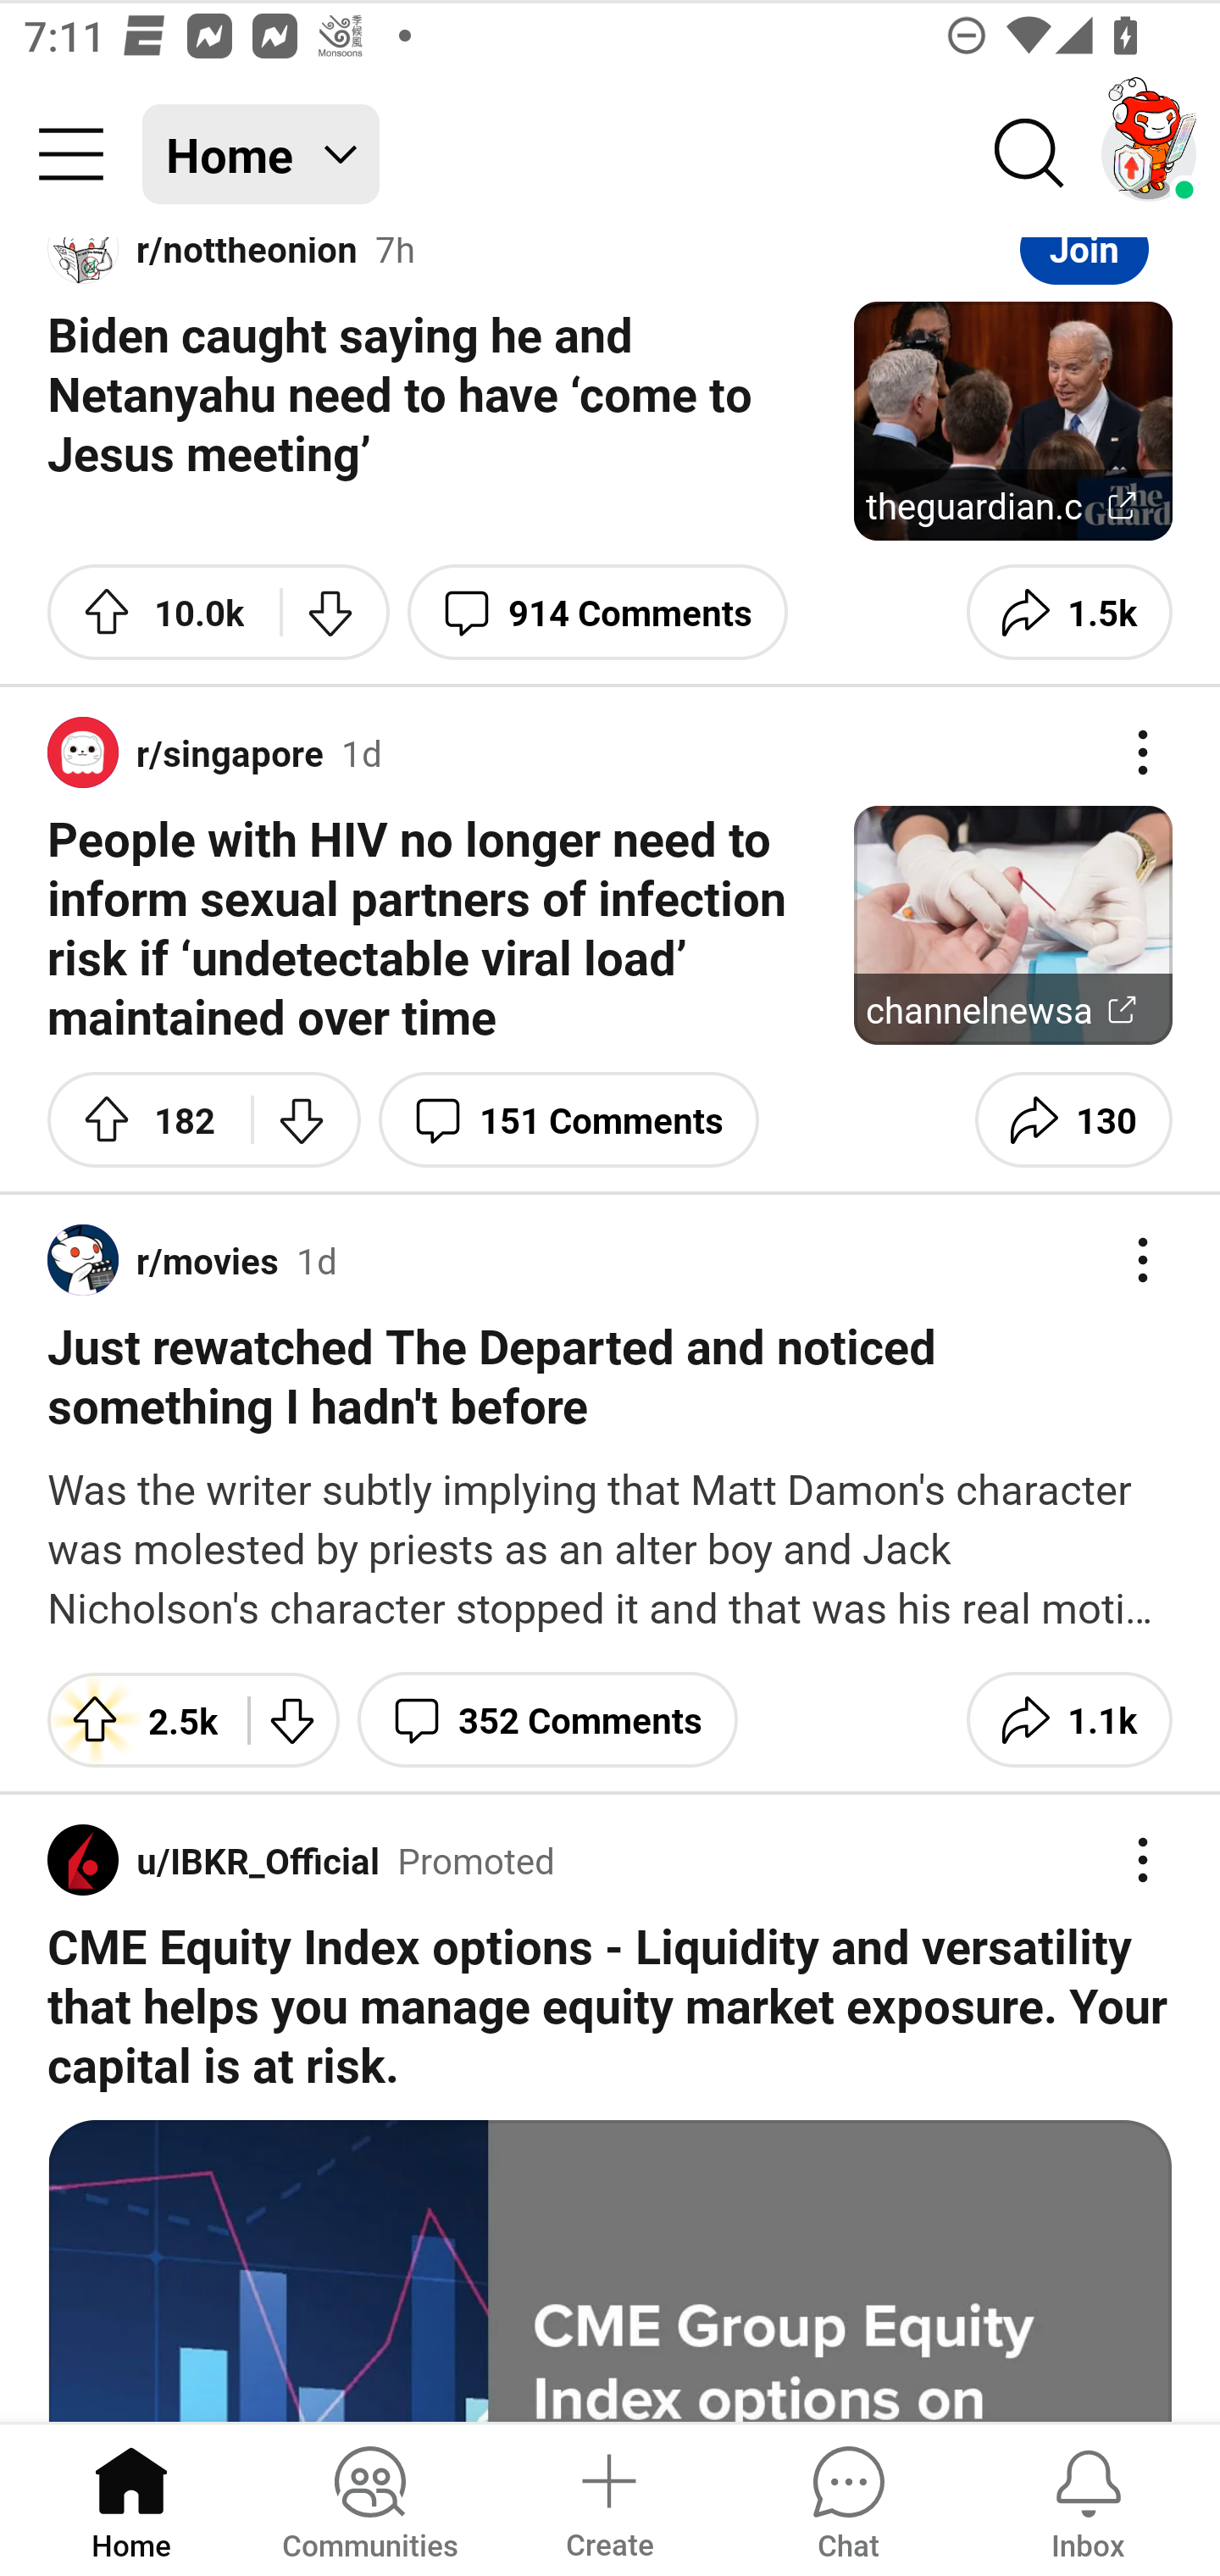  I want to click on Create a post Create, so click(608, 2498).